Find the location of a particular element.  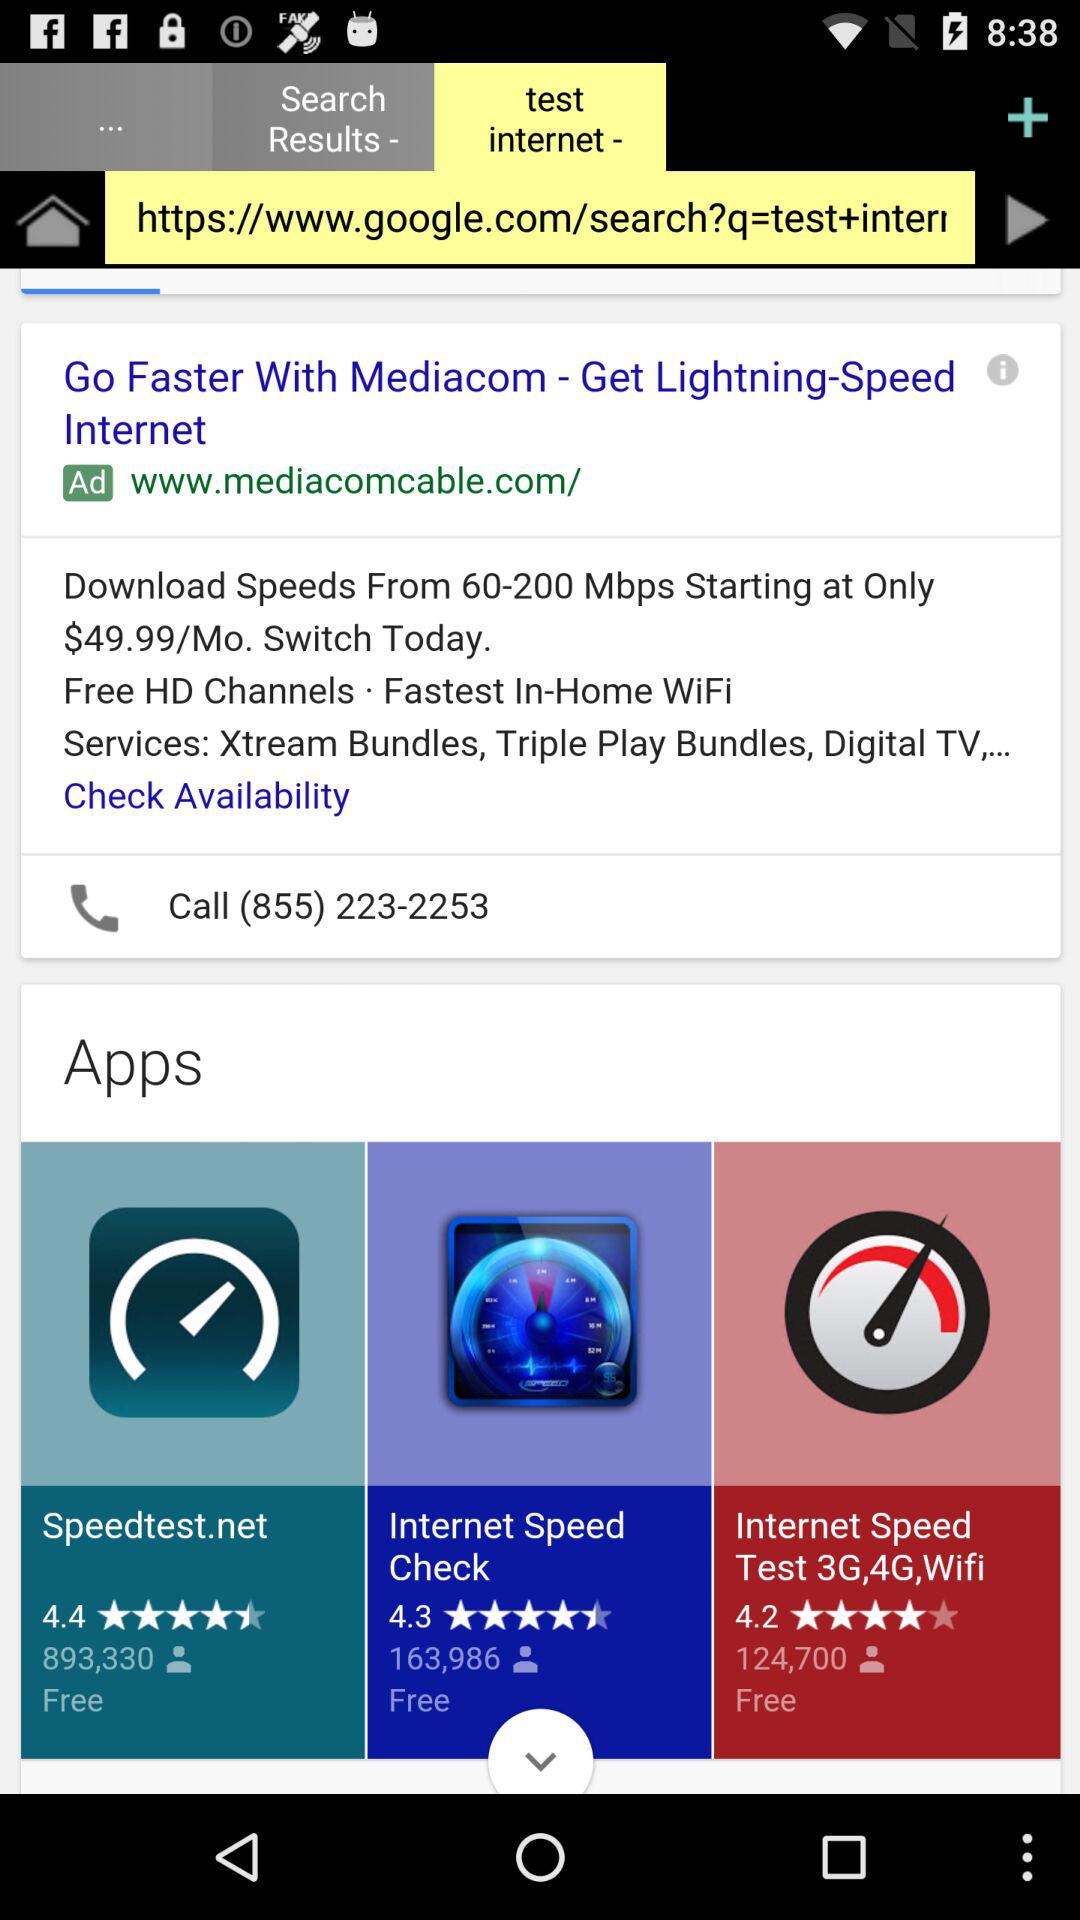

go forward is located at coordinates (1028, 220).